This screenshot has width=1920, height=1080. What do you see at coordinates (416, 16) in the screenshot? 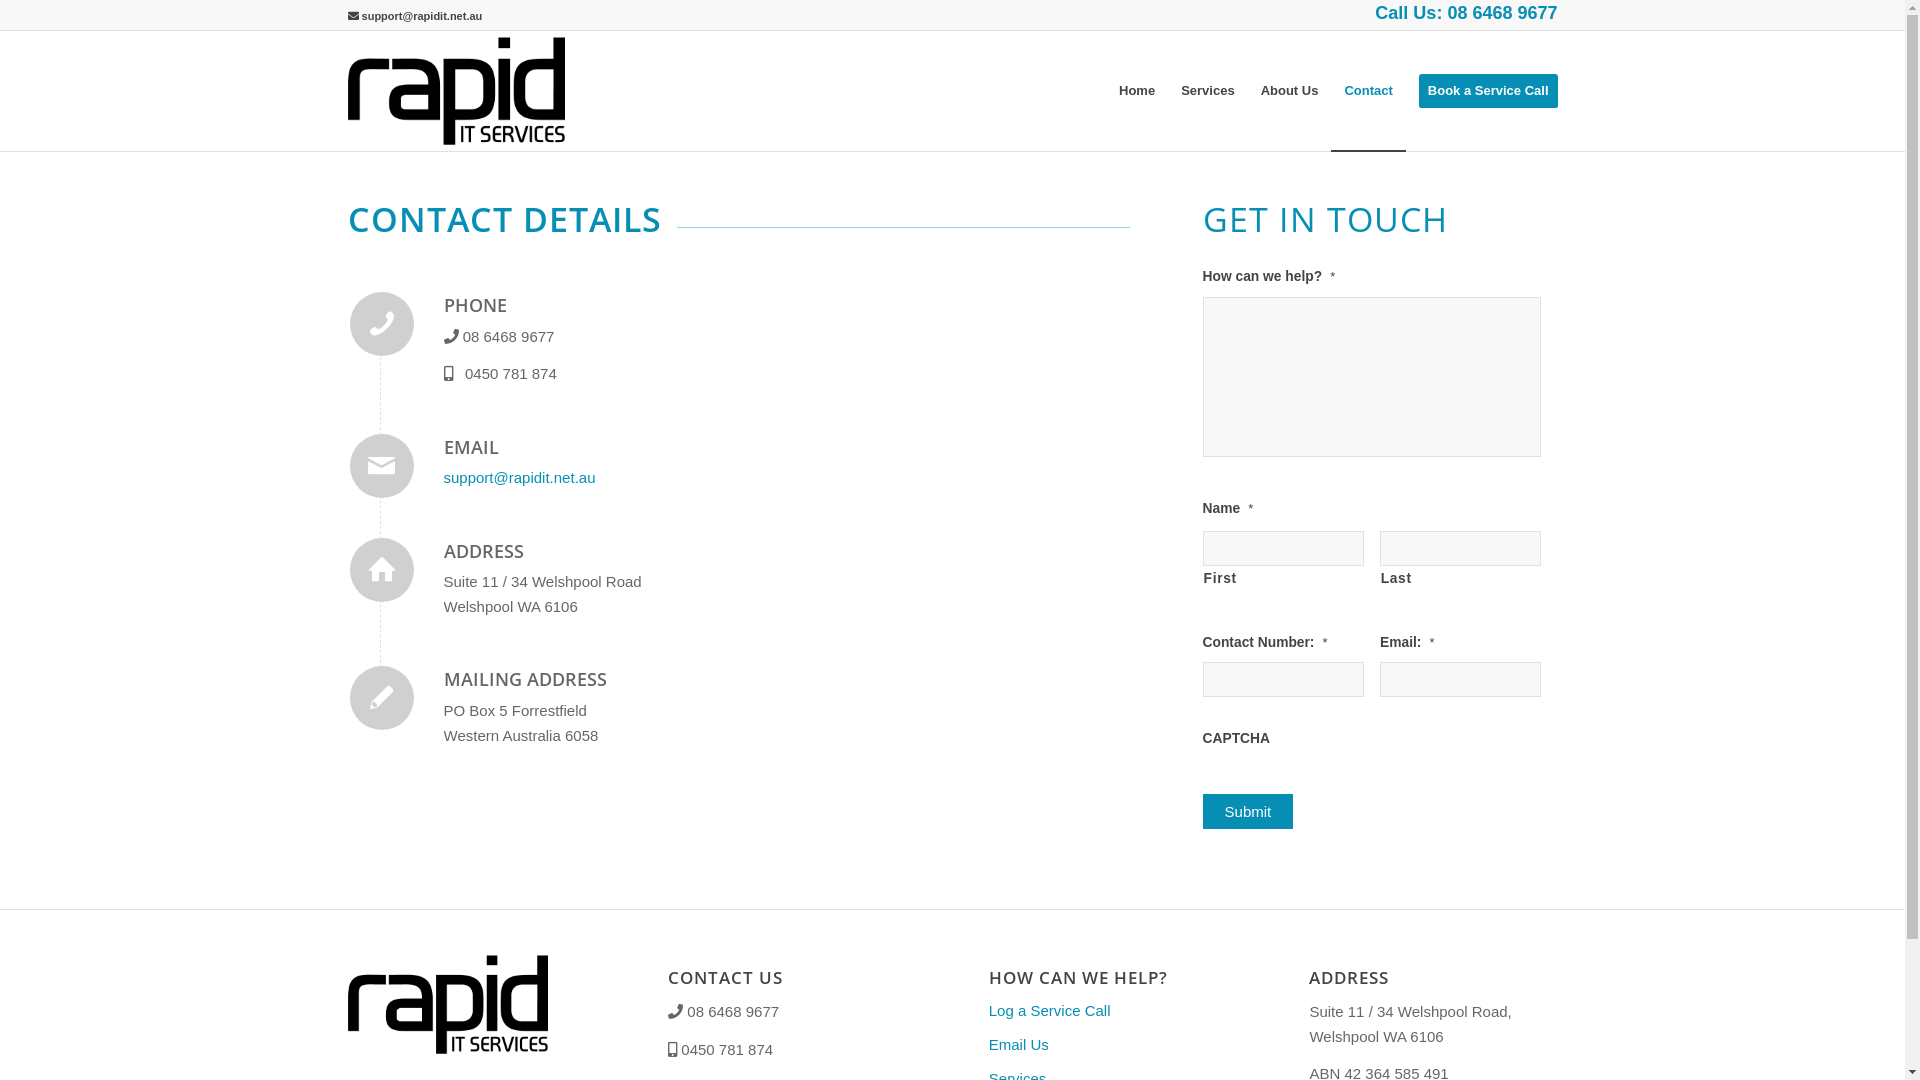
I see `support@rapidit.net.au` at bounding box center [416, 16].